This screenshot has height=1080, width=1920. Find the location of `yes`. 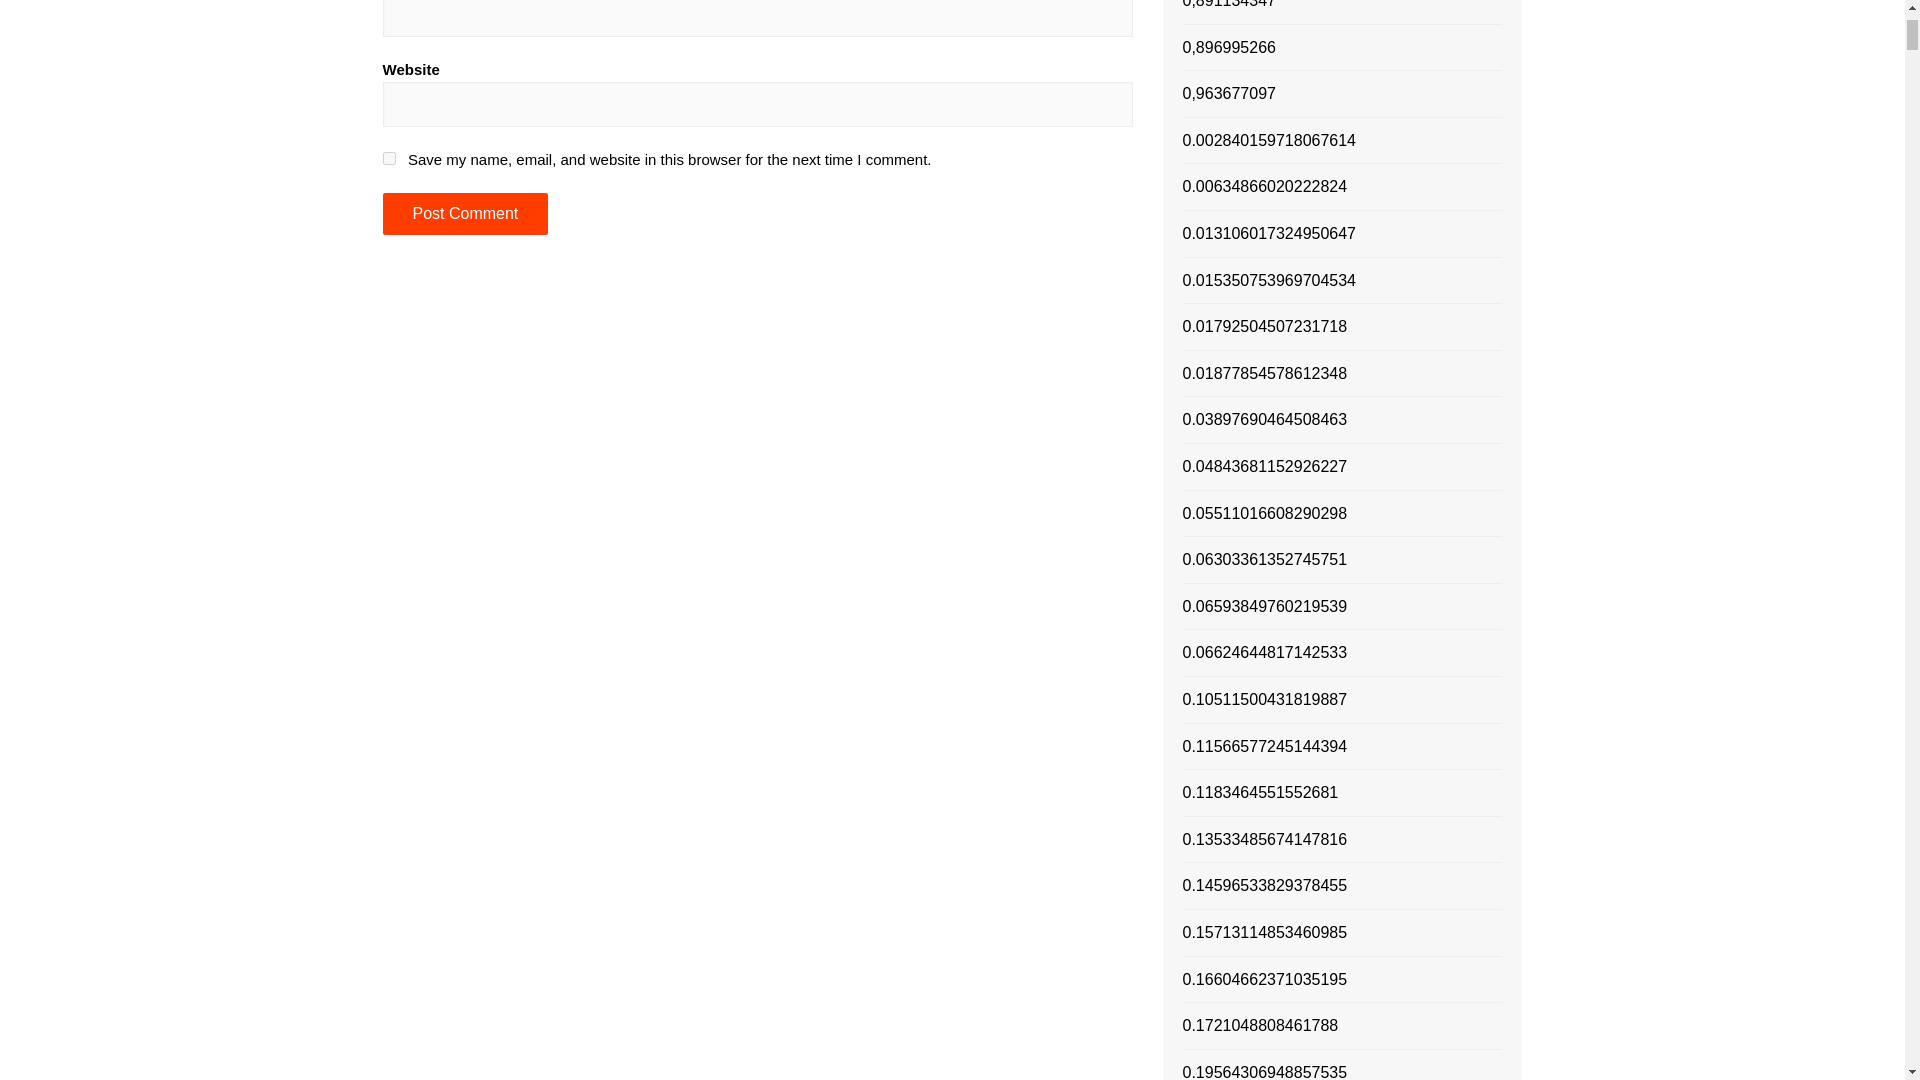

yes is located at coordinates (388, 158).